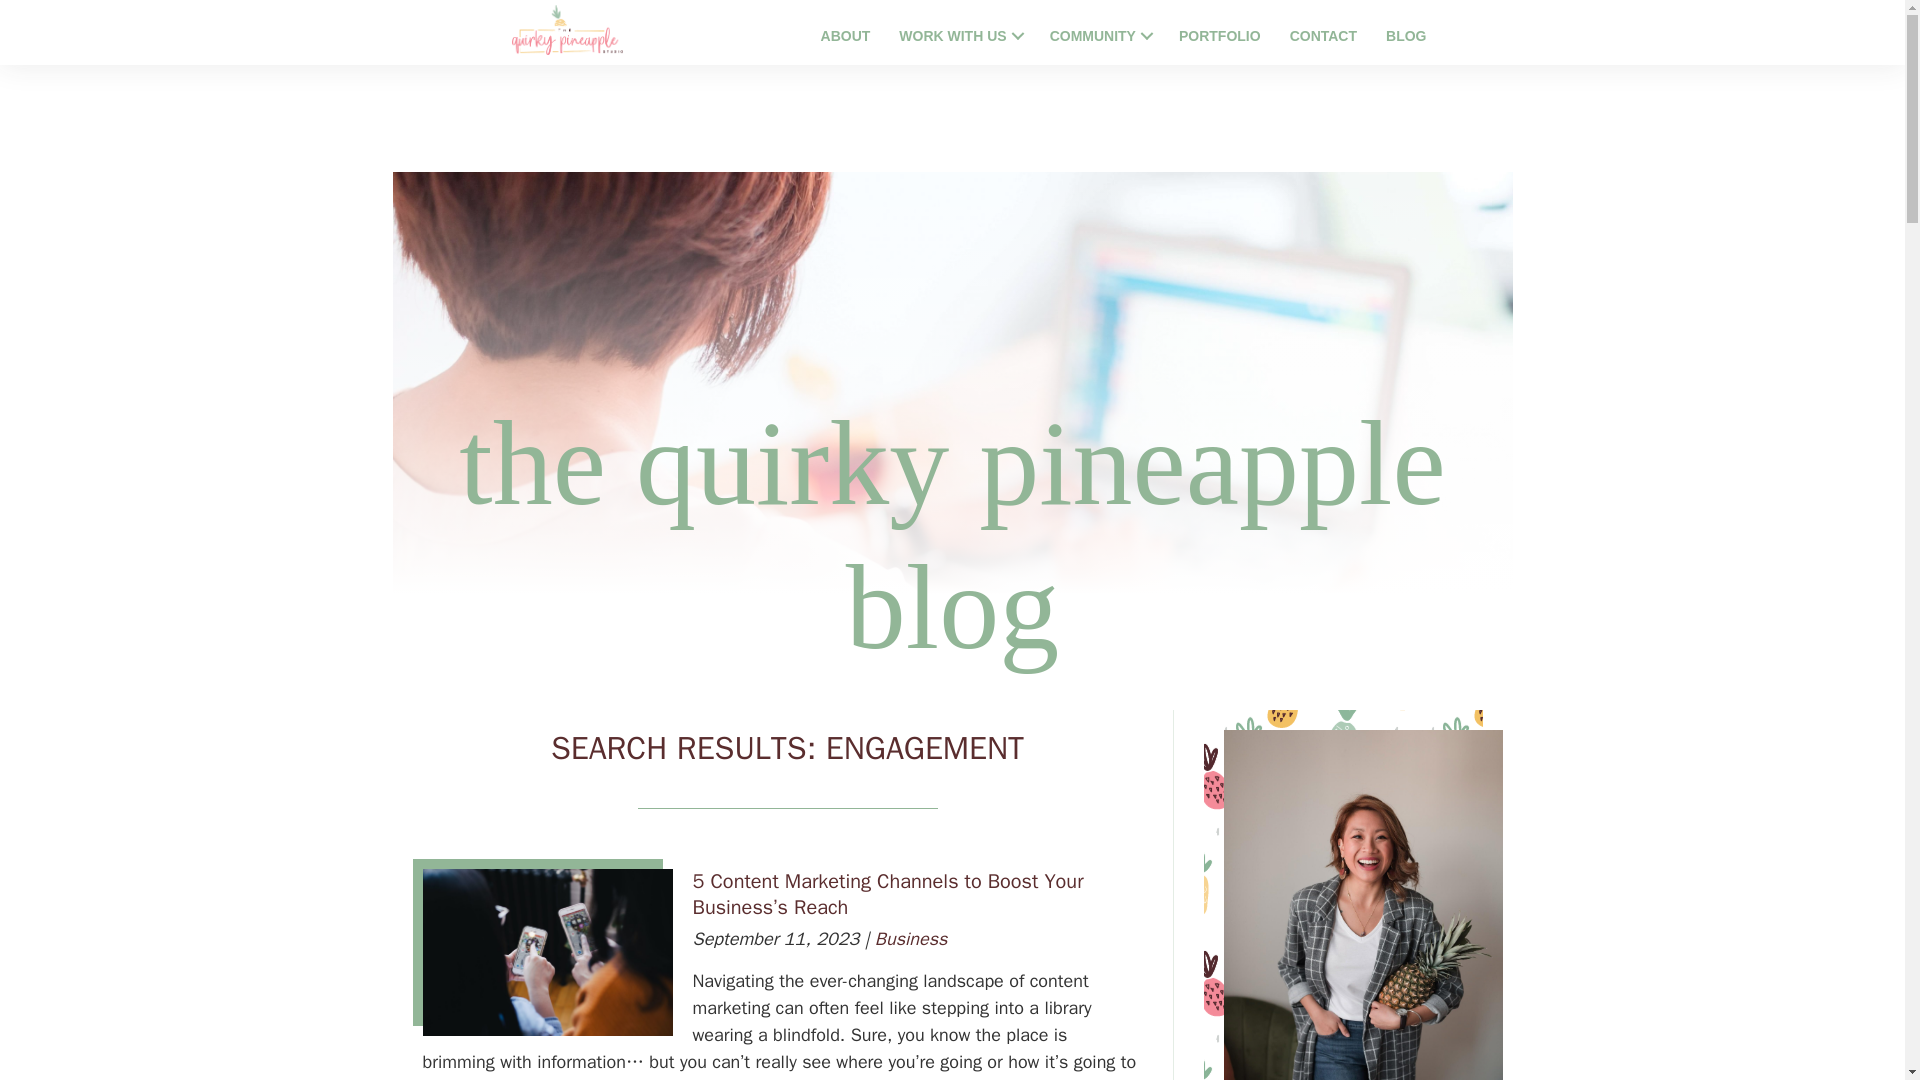 Image resolution: width=1920 pixels, height=1080 pixels. Describe the element at coordinates (1317, 36) in the screenshot. I see `CONTACT` at that location.